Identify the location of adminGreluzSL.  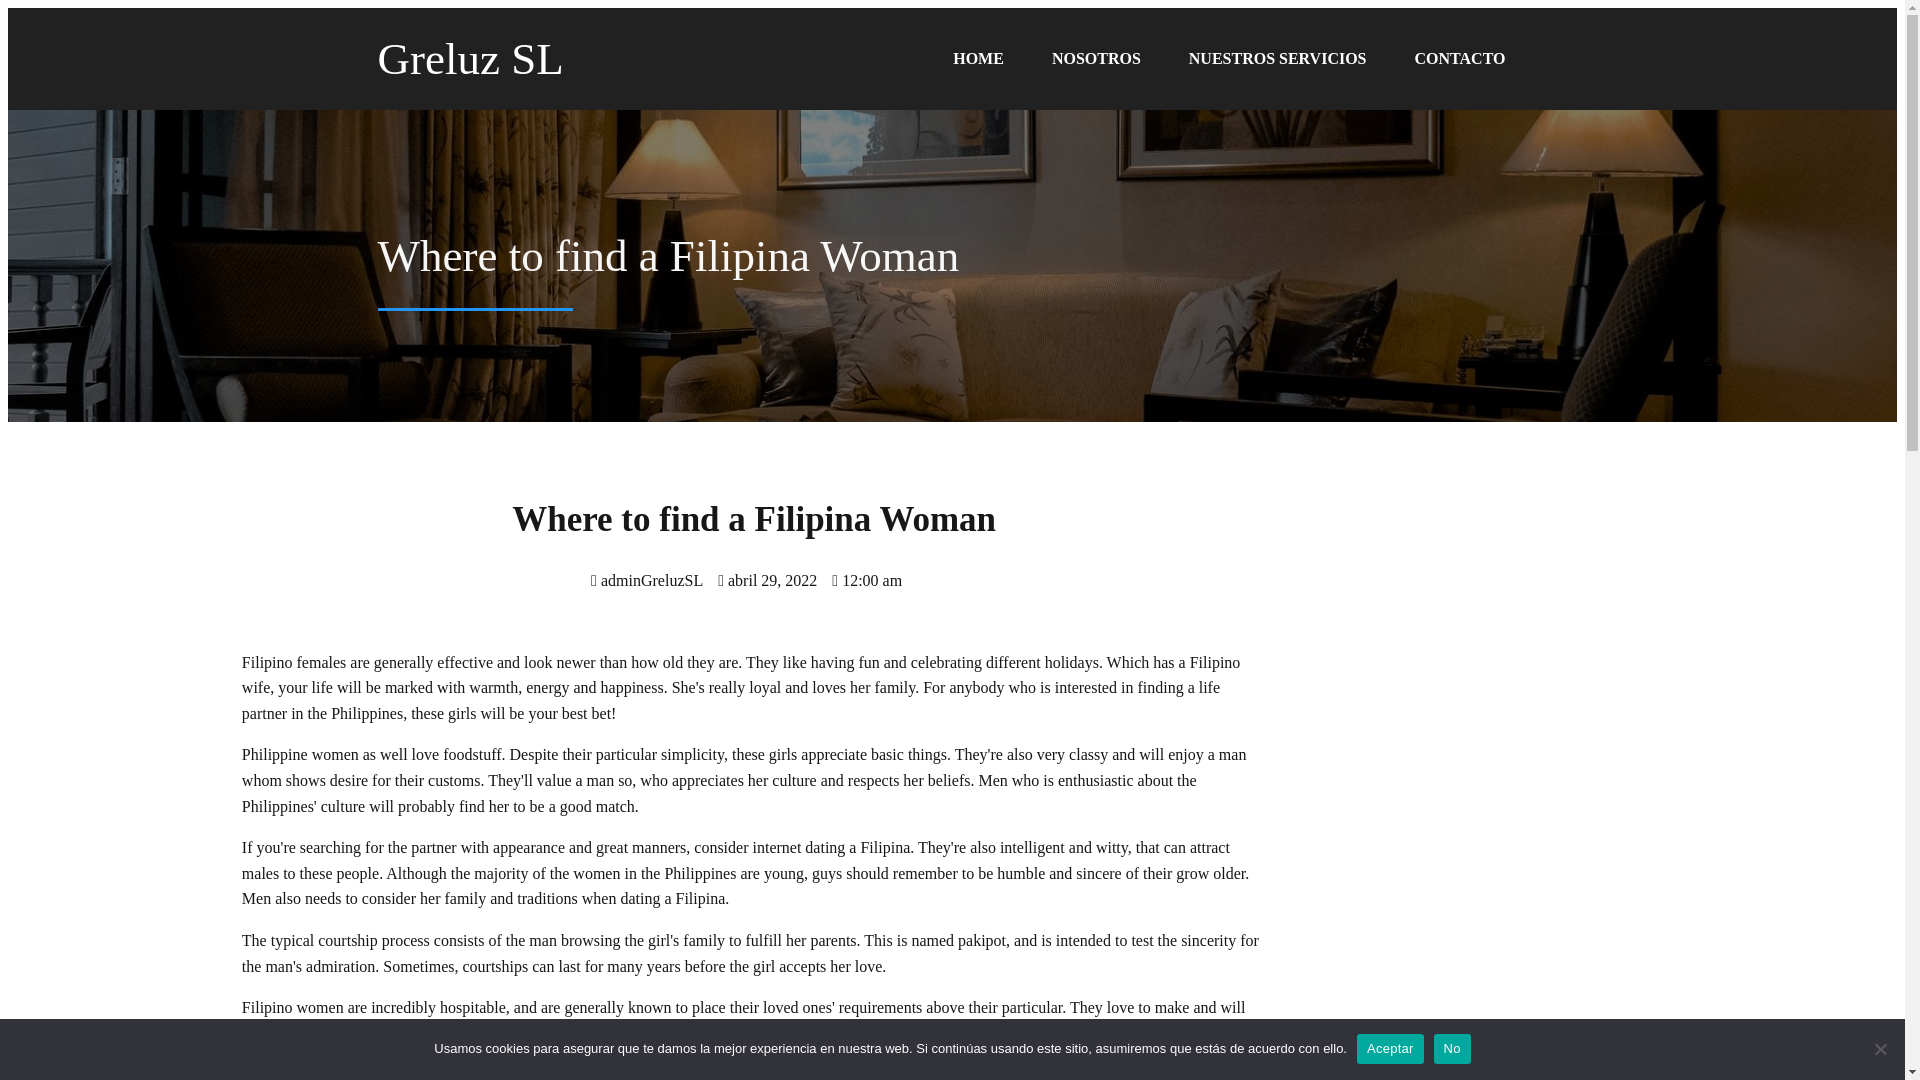
(646, 580).